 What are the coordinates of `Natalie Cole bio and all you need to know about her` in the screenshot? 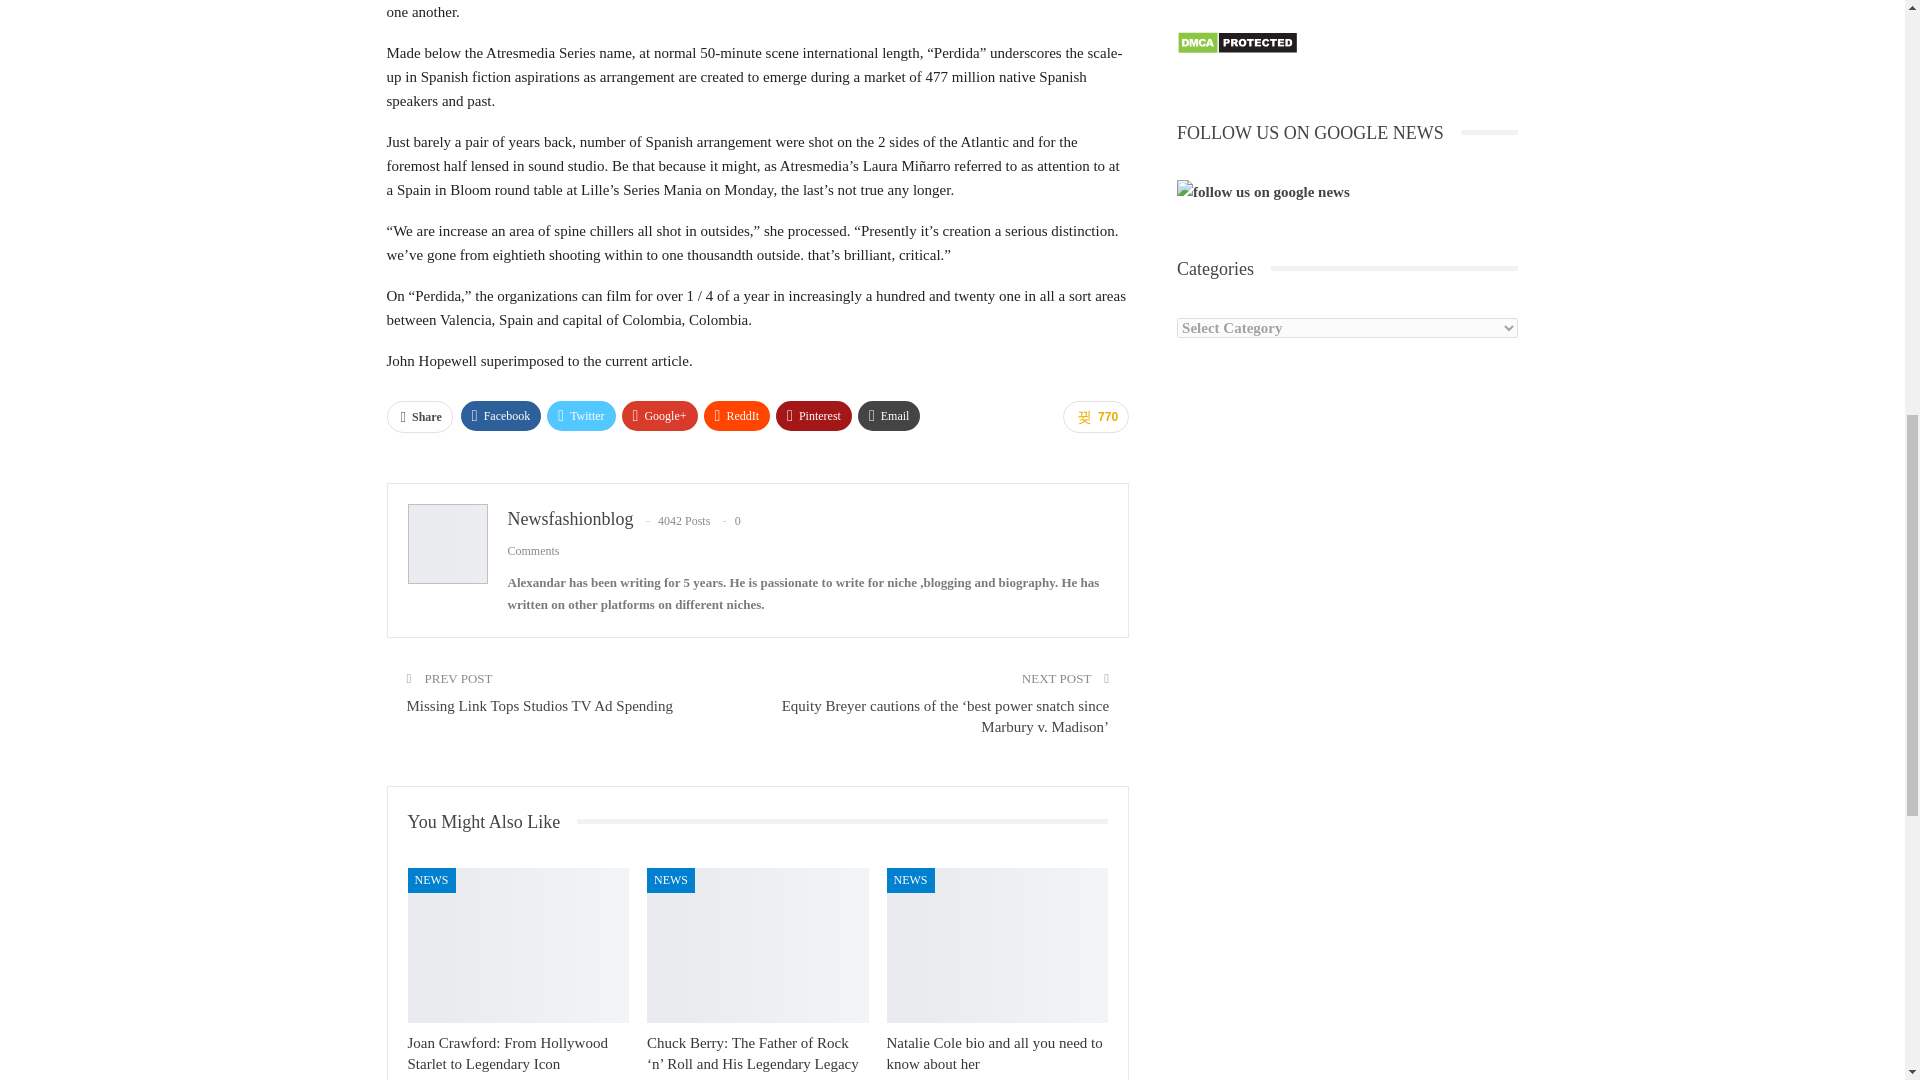 It's located at (994, 1053).